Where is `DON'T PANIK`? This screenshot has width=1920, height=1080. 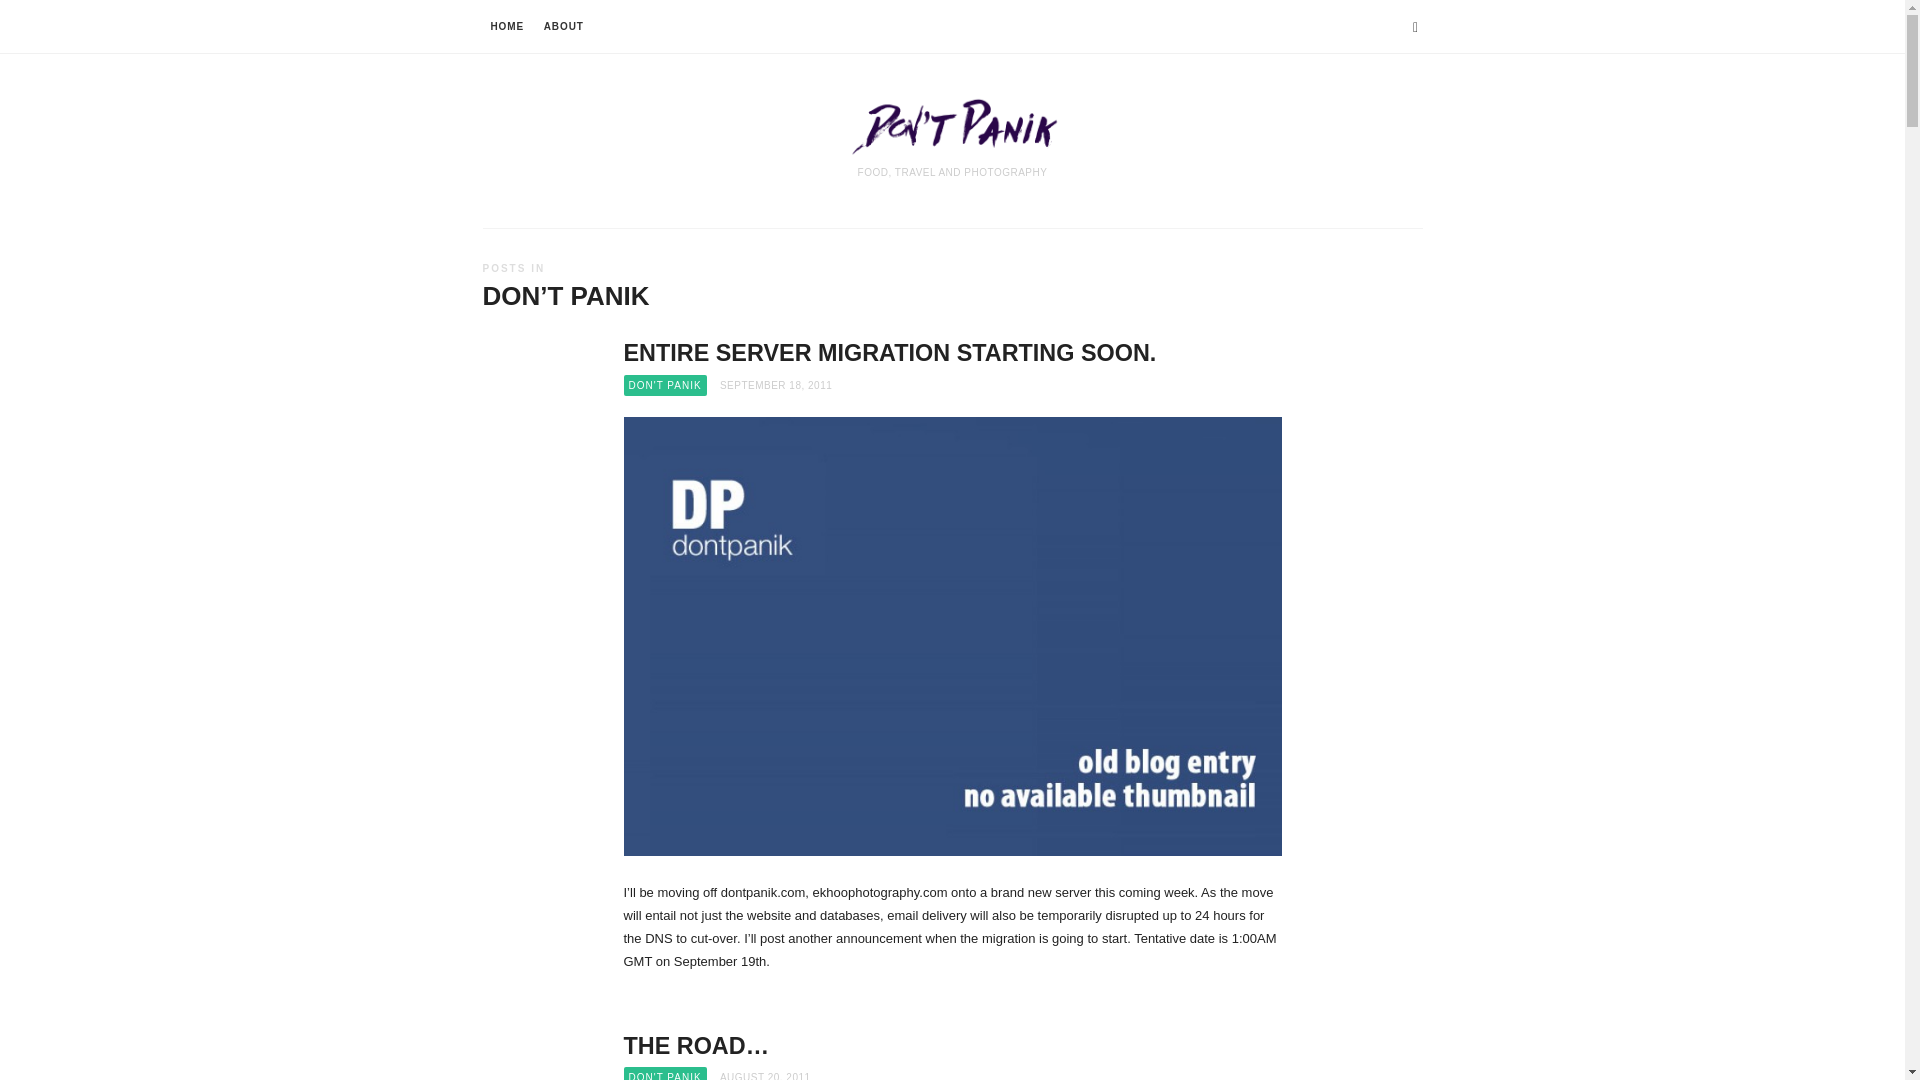
DON'T PANIK is located at coordinates (665, 1074).